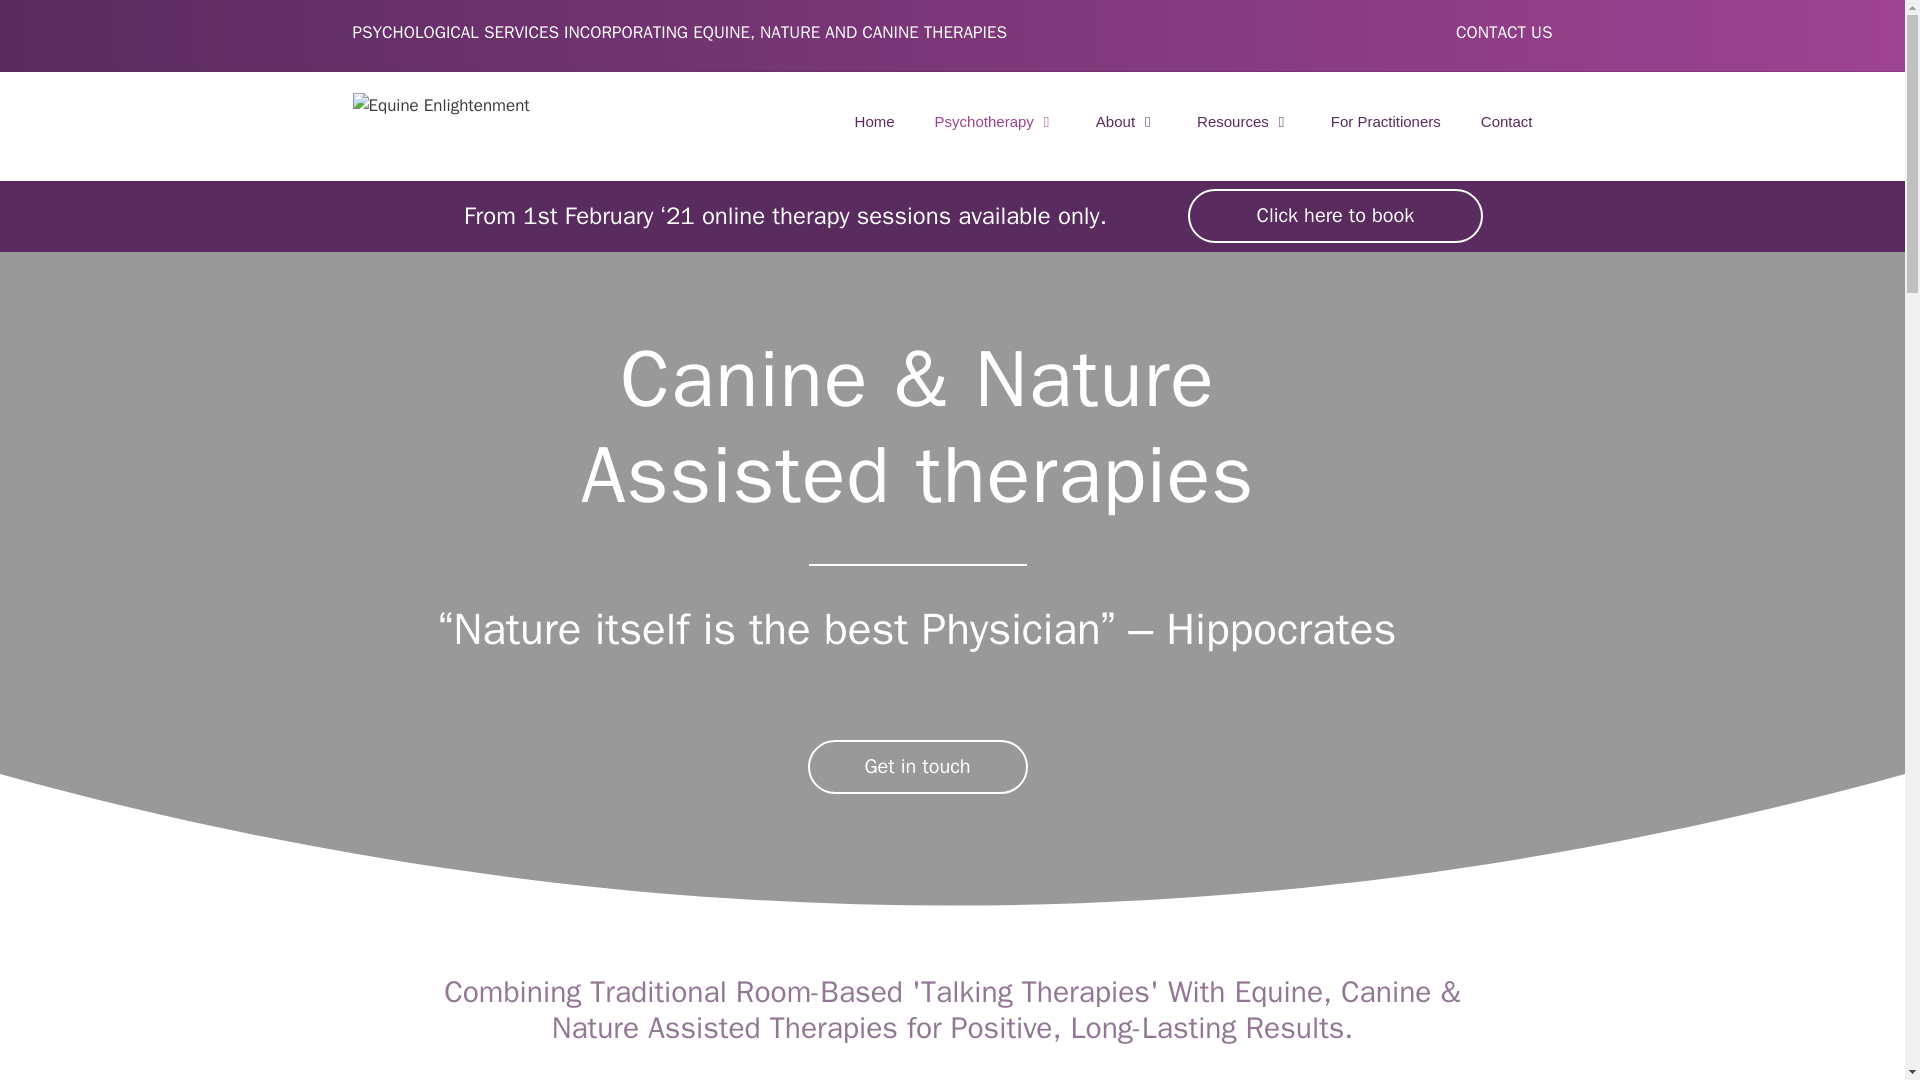 This screenshot has width=1920, height=1080. What do you see at coordinates (875, 122) in the screenshot?
I see `Home` at bounding box center [875, 122].